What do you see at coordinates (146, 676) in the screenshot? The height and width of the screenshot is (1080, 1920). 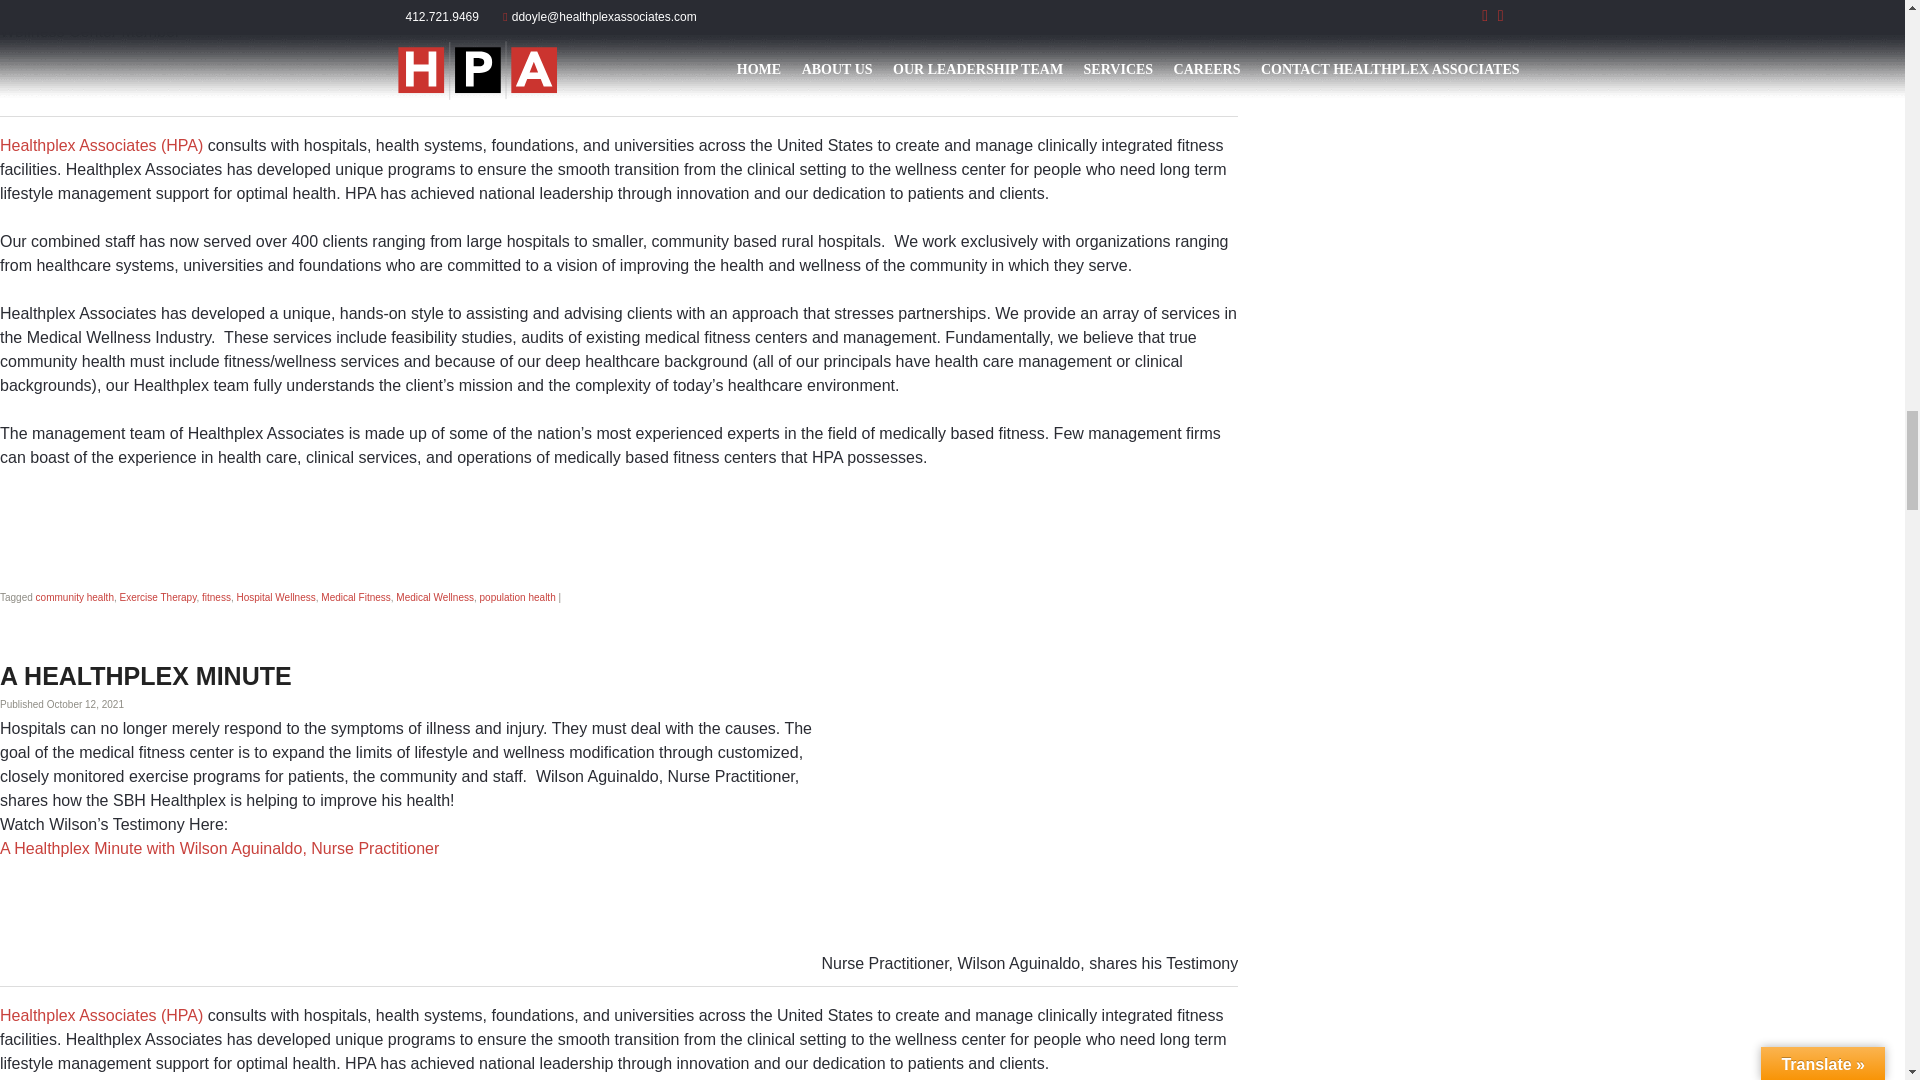 I see `Permalink to A Healthplex Minute` at bounding box center [146, 676].